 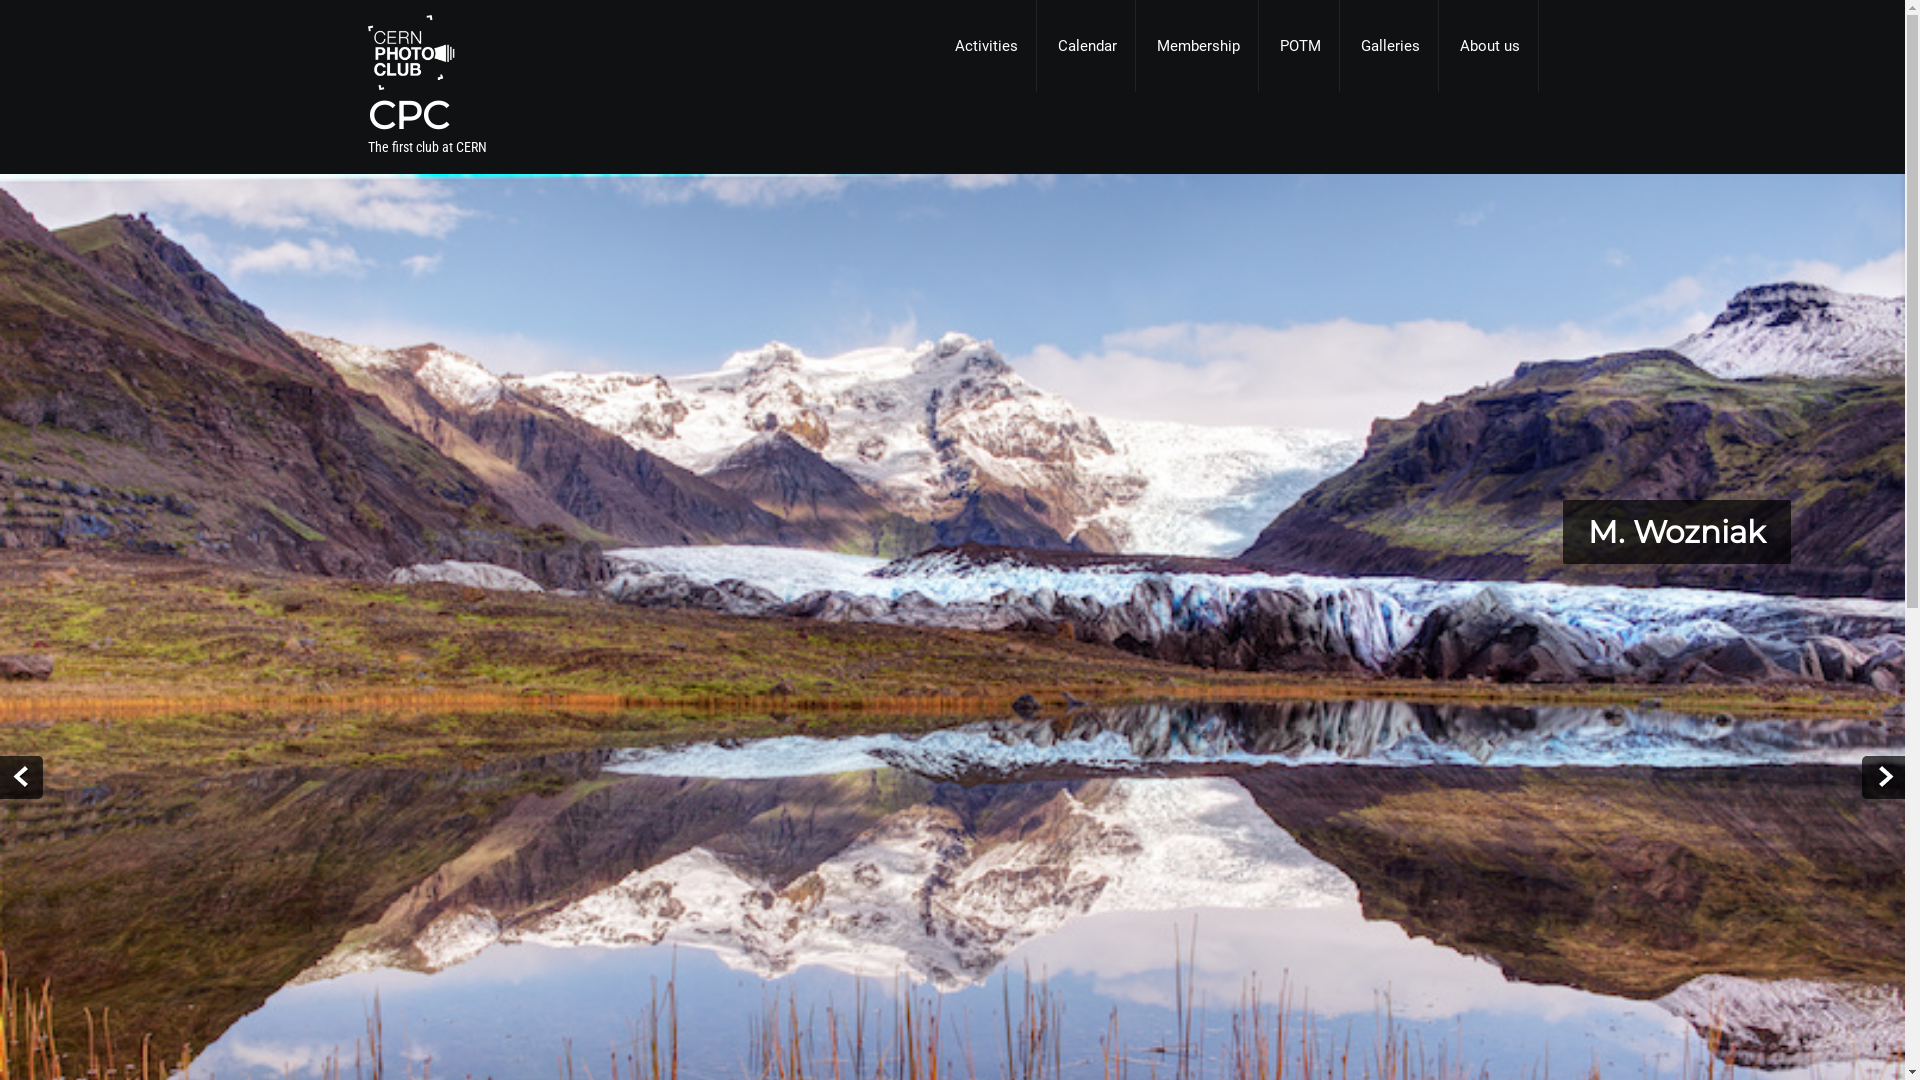 What do you see at coordinates (22, 778) in the screenshot?
I see `Prev` at bounding box center [22, 778].